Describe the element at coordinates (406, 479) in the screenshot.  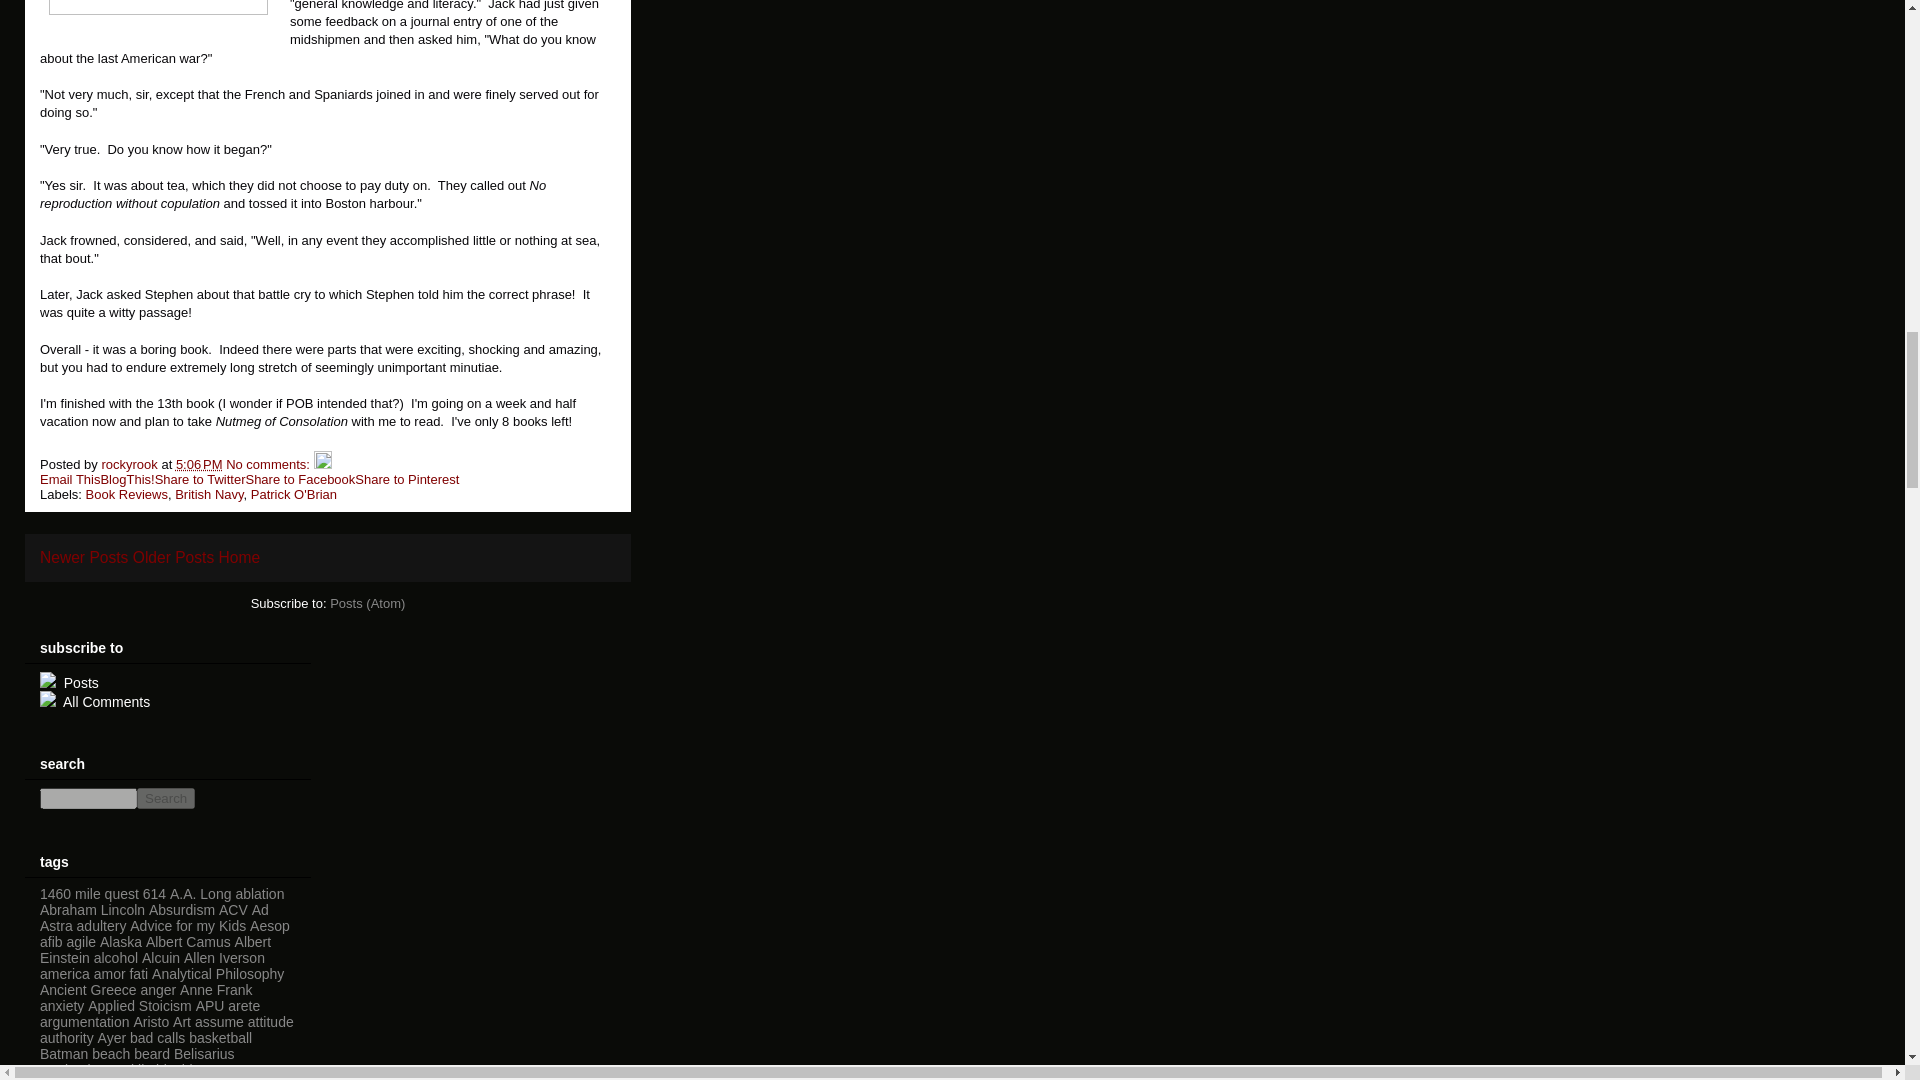
I see `Share to Pinterest` at that location.